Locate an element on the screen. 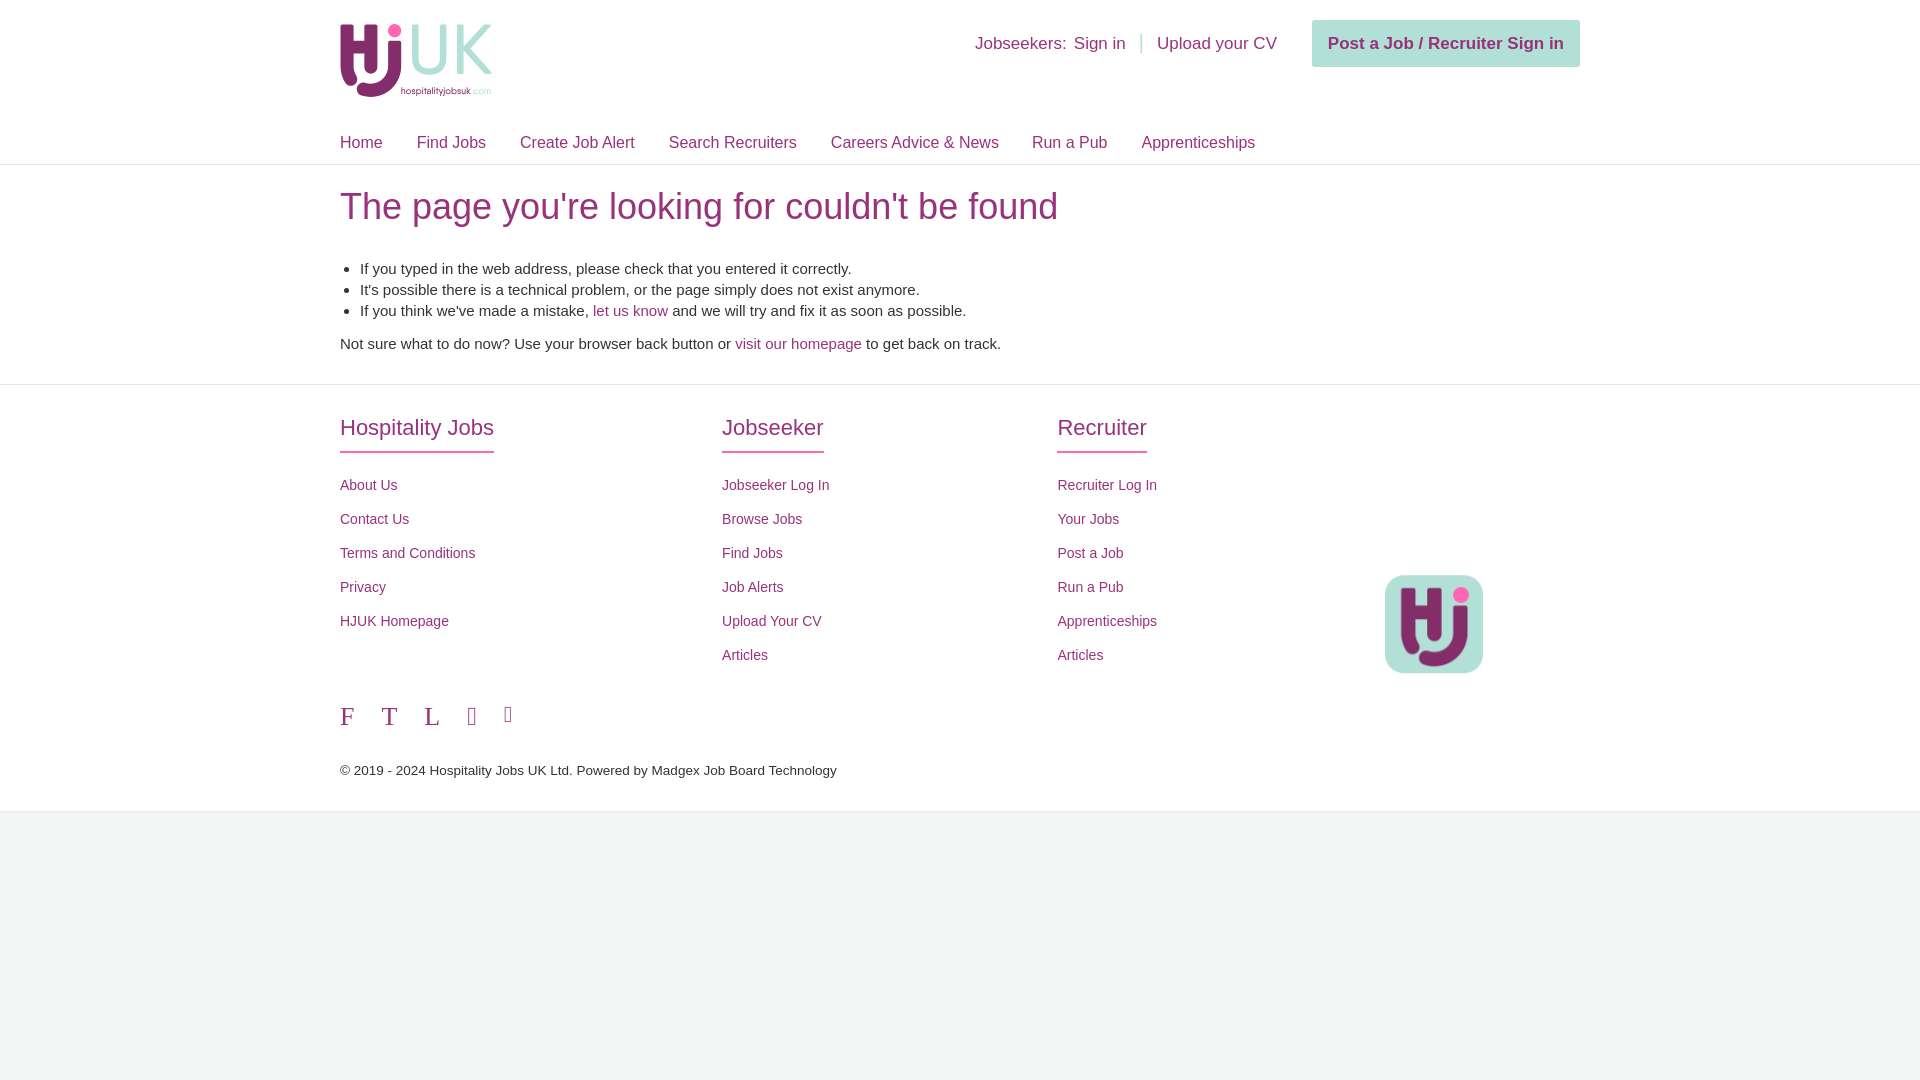 The width and height of the screenshot is (1920, 1080). Articles is located at coordinates (744, 654).